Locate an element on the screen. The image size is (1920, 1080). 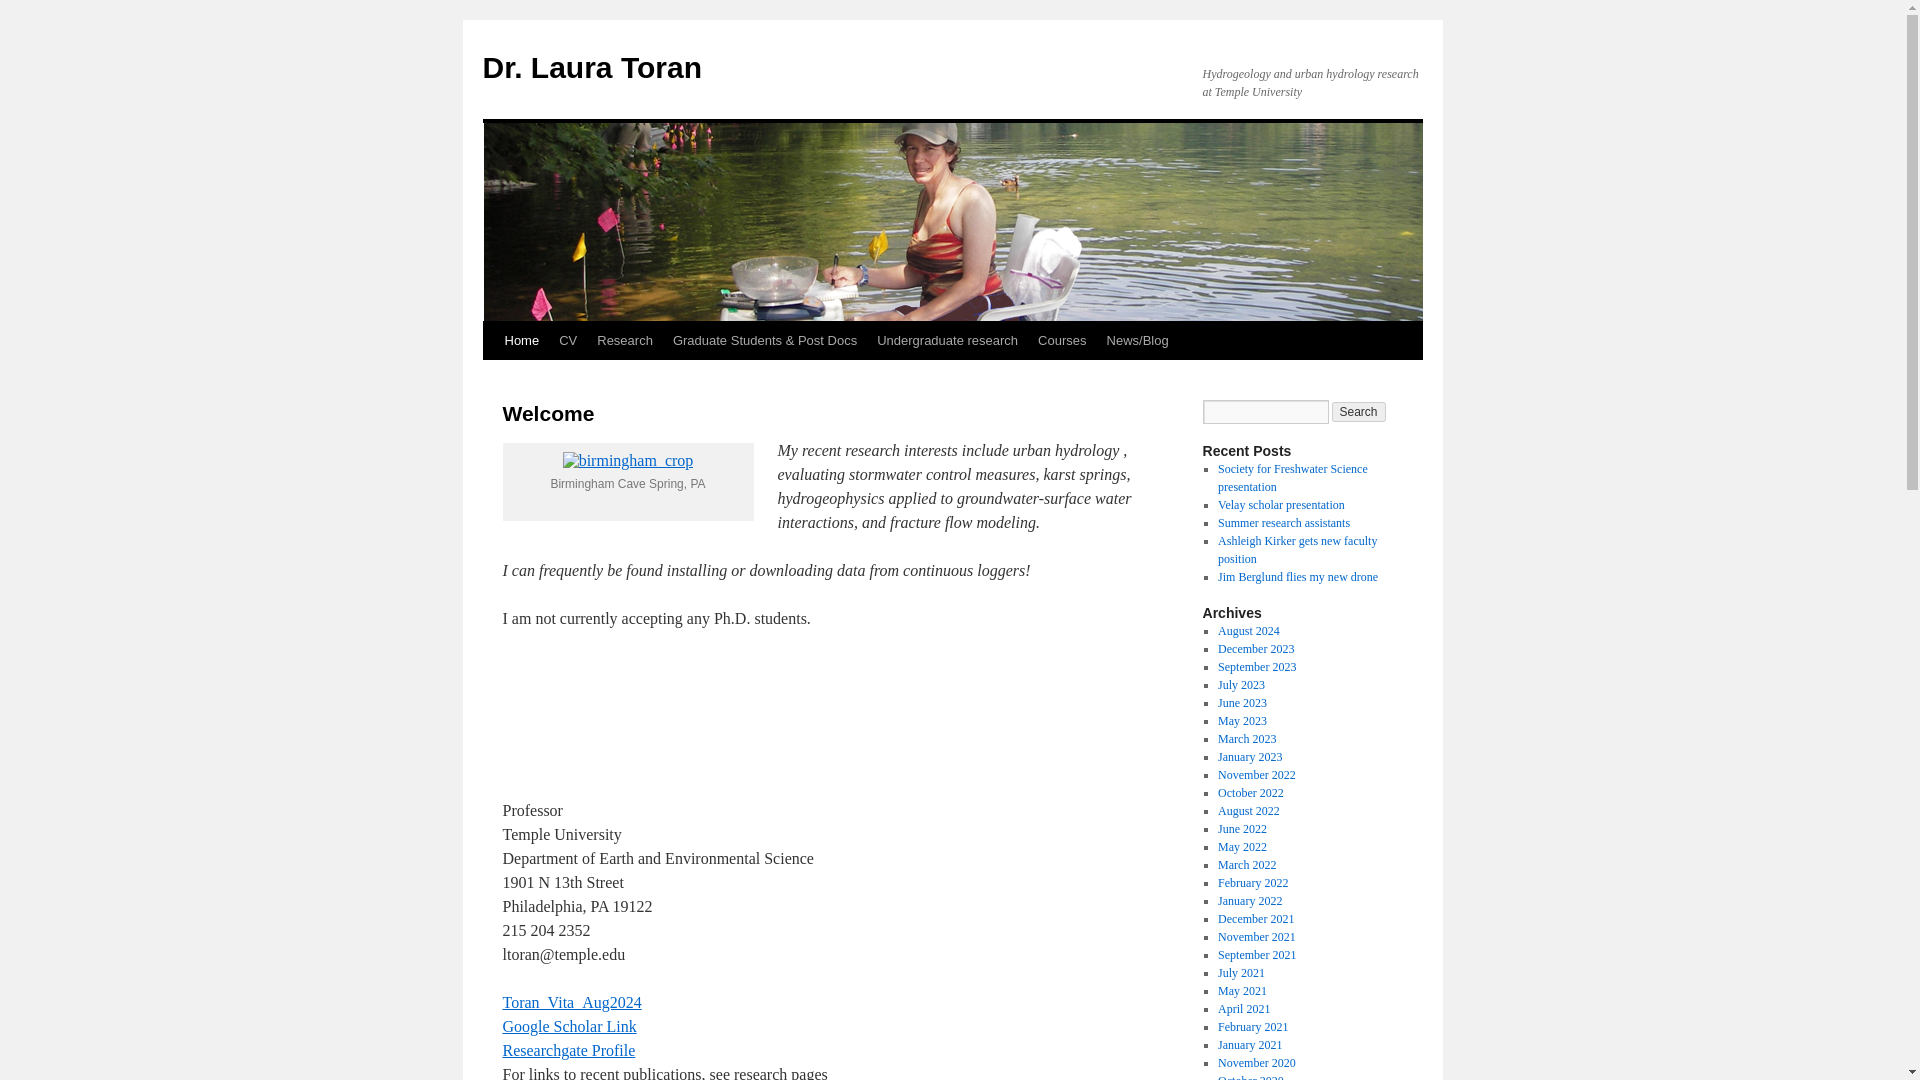
Courses is located at coordinates (1062, 340).